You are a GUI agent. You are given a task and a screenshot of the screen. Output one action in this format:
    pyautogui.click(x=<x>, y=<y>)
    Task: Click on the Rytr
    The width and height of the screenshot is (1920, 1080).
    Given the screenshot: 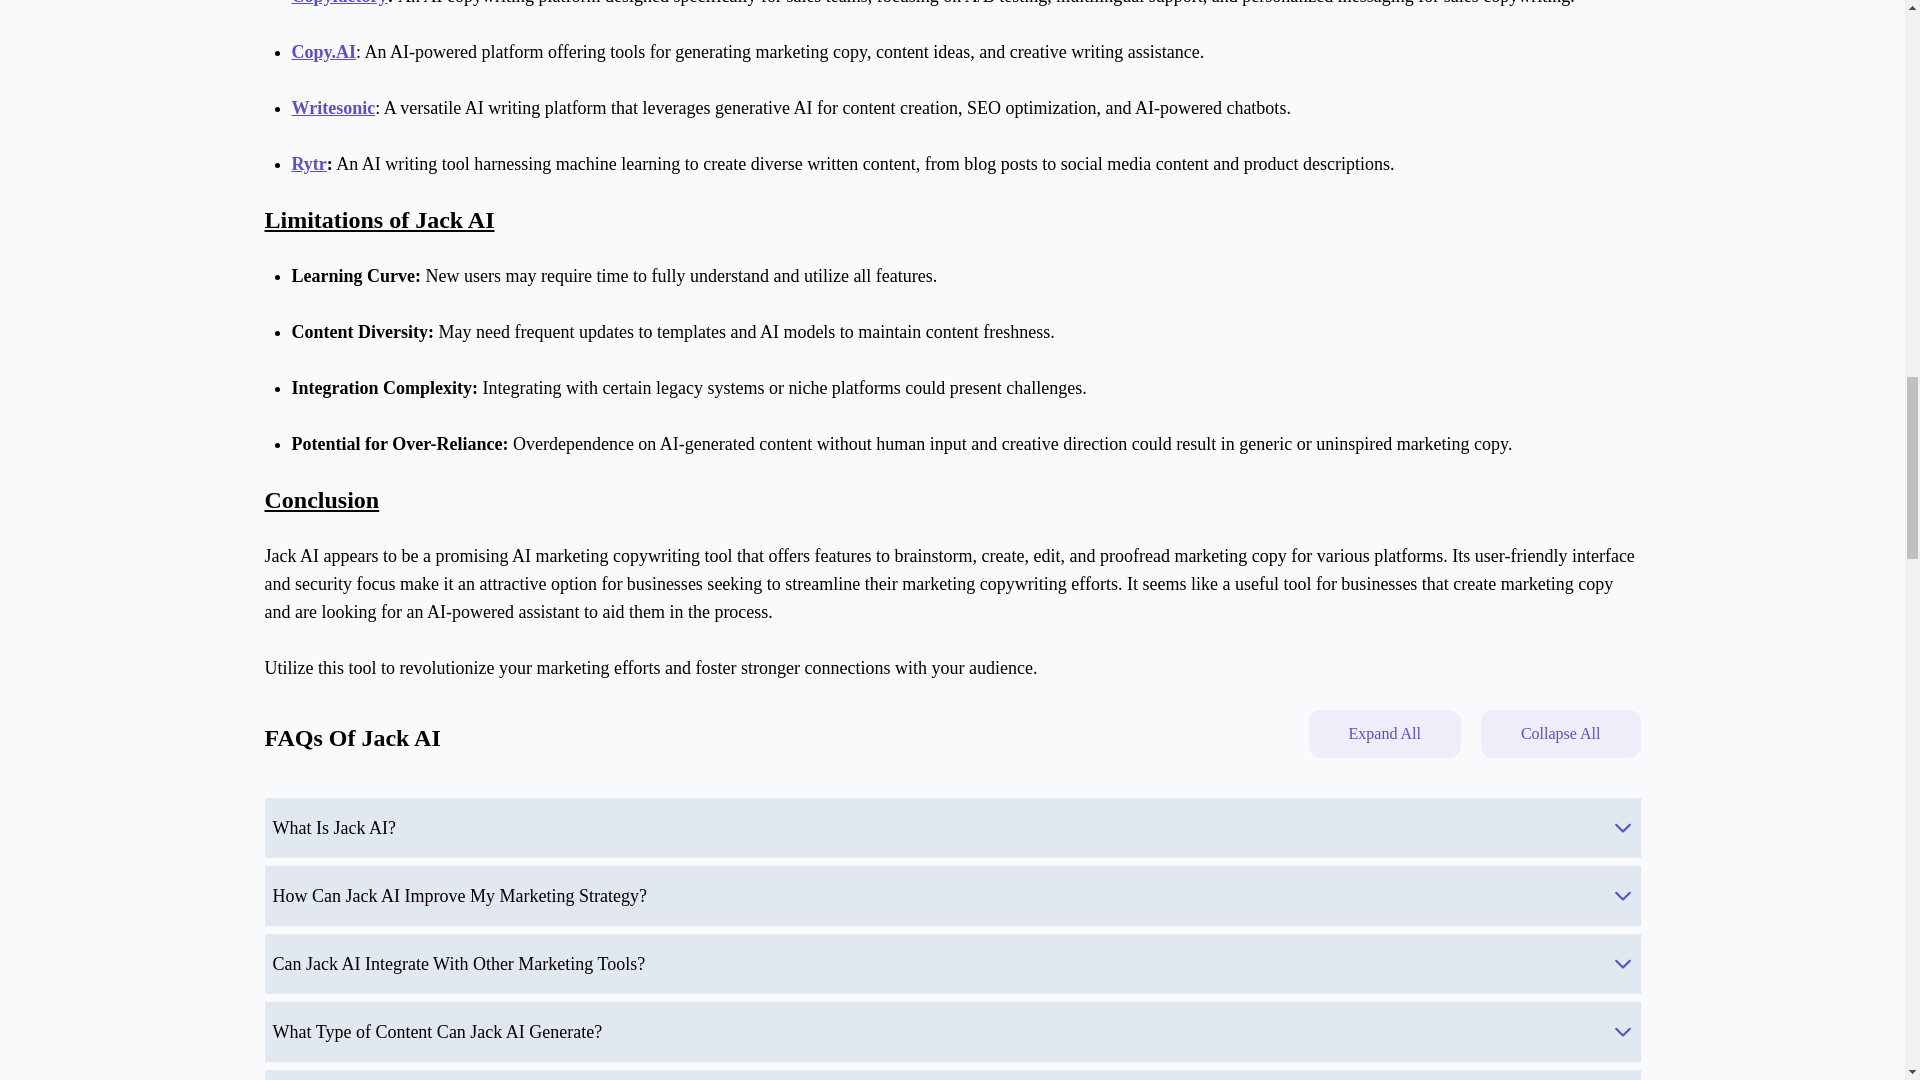 What is the action you would take?
    pyautogui.click(x=308, y=164)
    